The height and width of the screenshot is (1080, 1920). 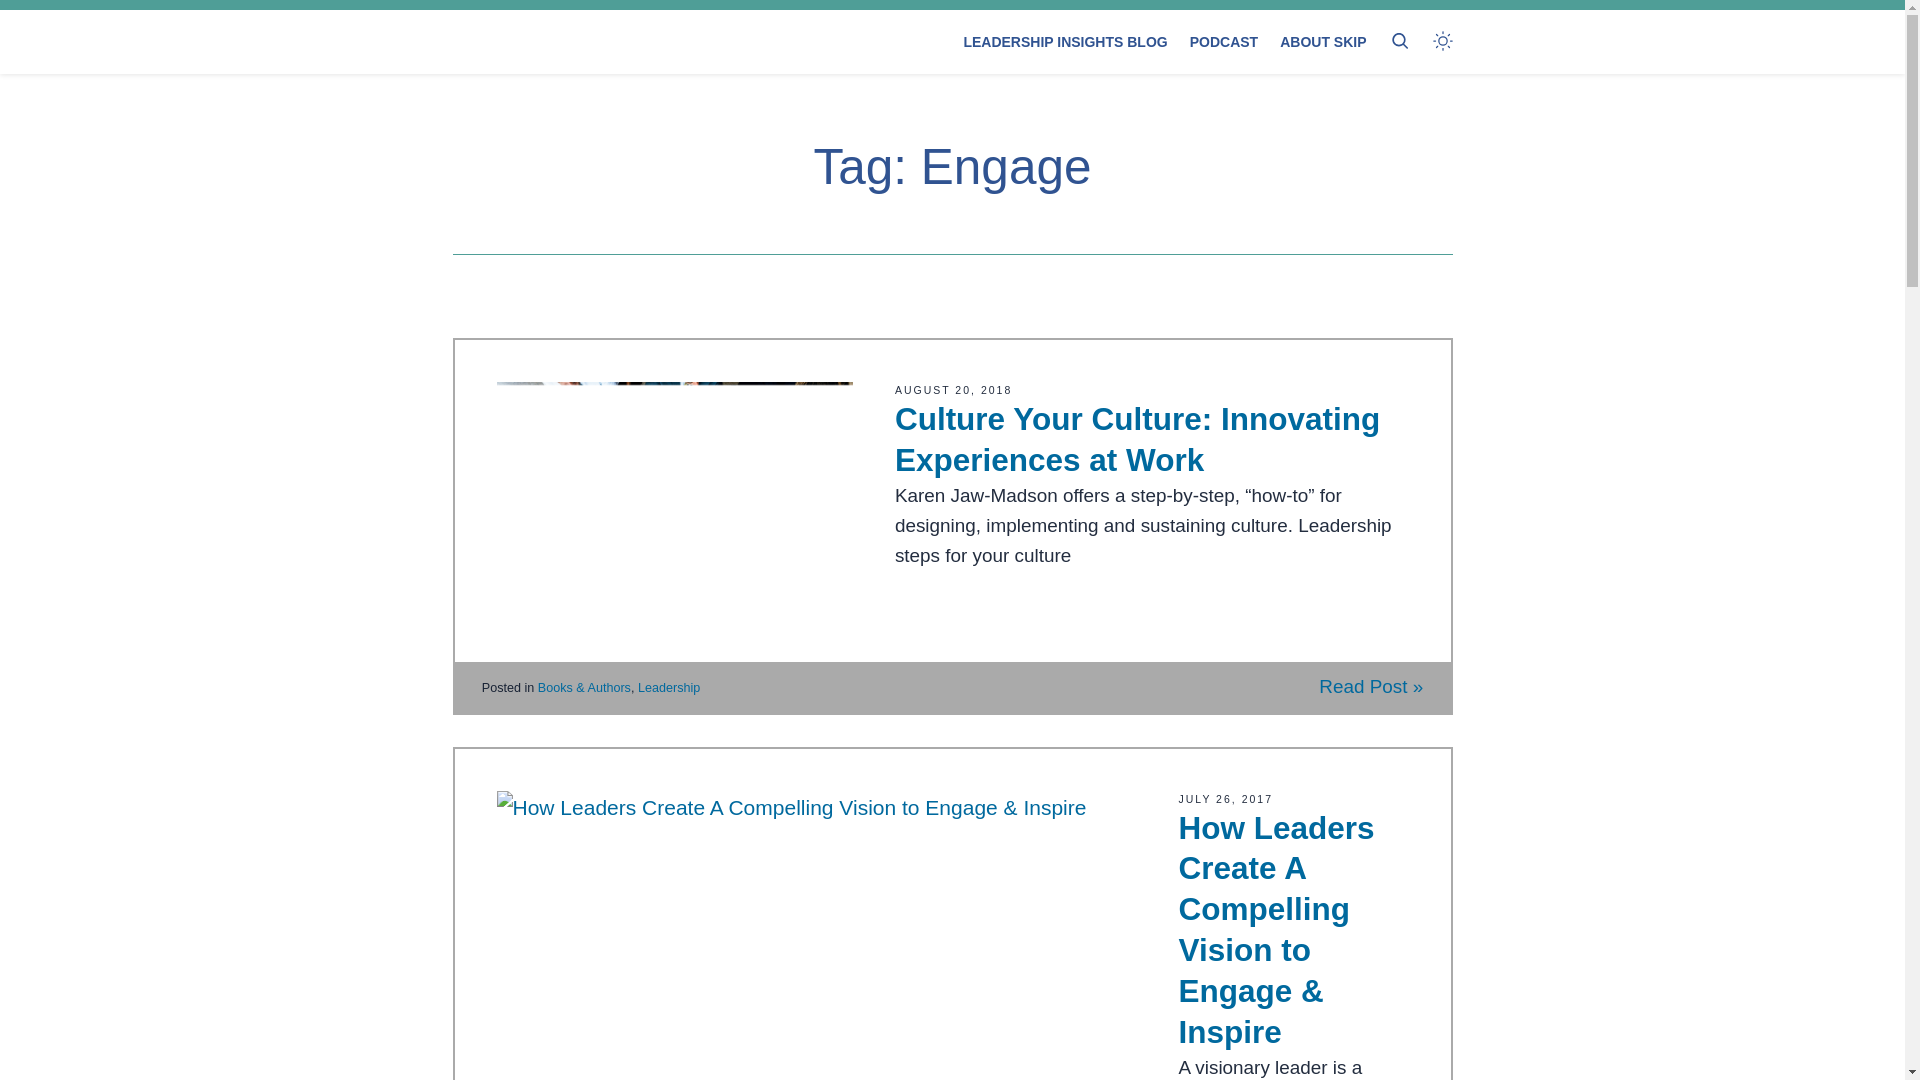 What do you see at coordinates (1065, 42) in the screenshot?
I see `LEADERSHIP INSIGHTS BLOG` at bounding box center [1065, 42].